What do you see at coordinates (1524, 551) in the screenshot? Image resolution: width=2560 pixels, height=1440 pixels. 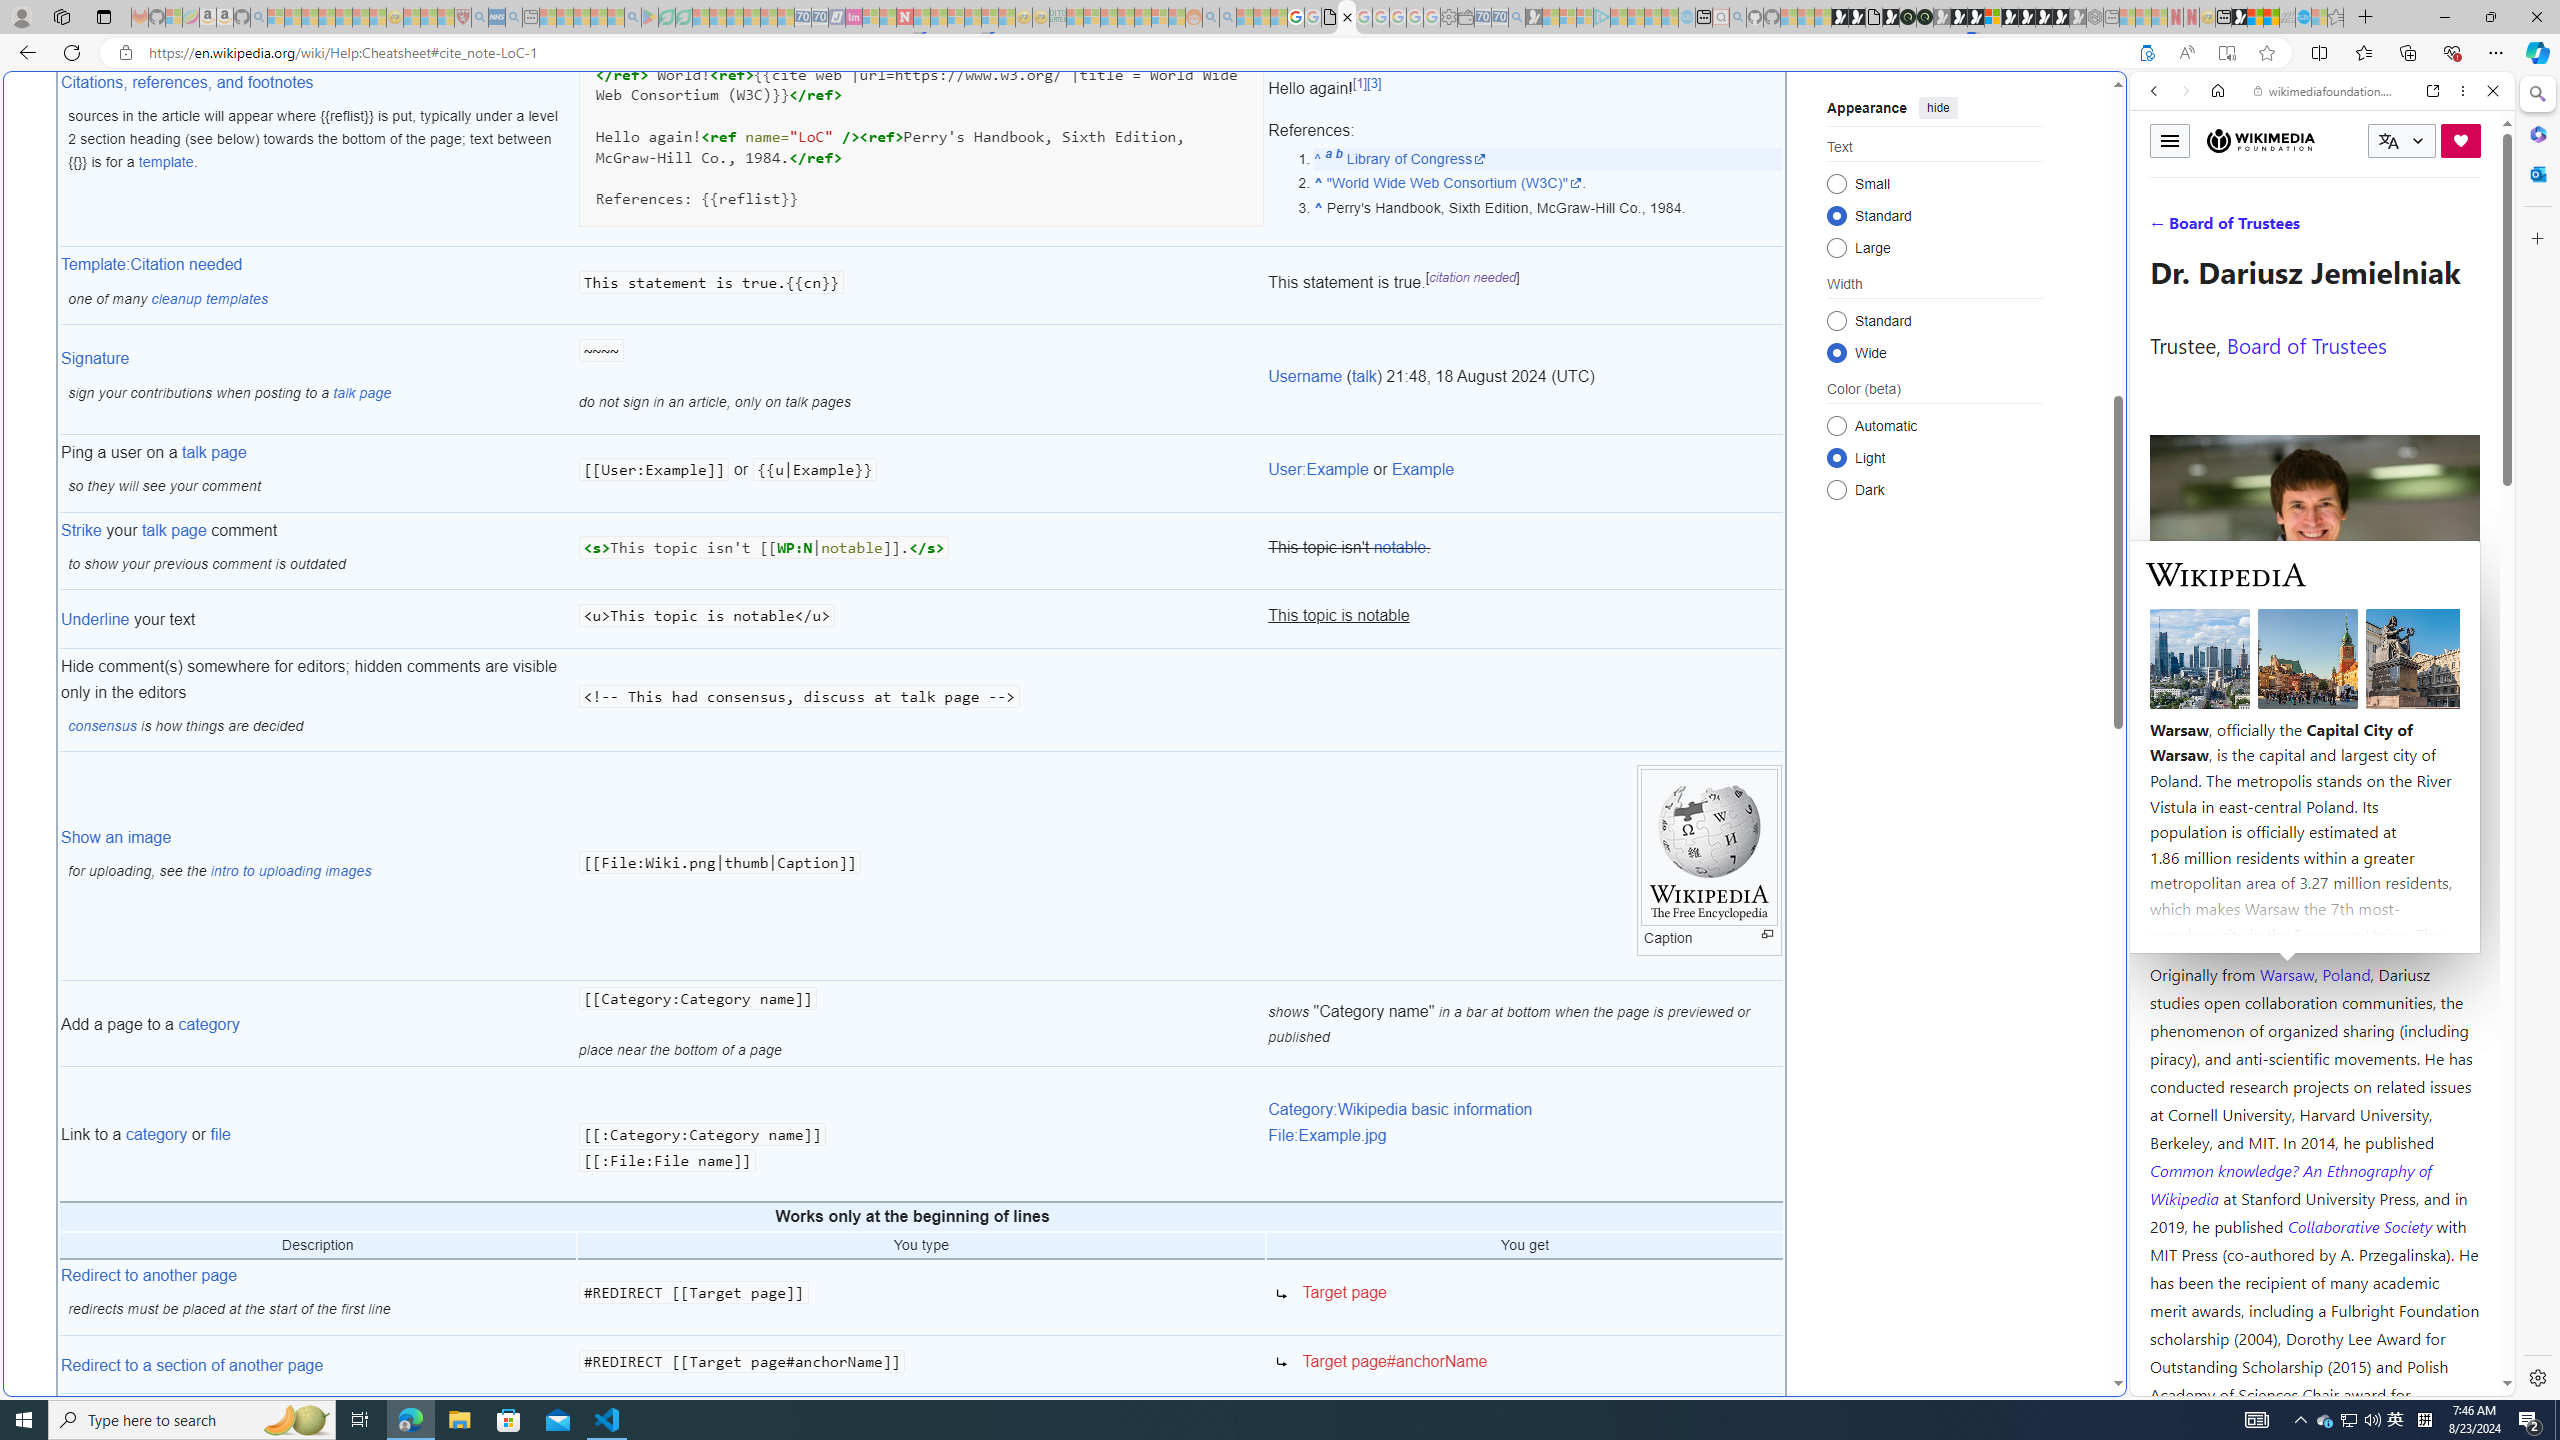 I see `This topic isn't notable.` at bounding box center [1524, 551].